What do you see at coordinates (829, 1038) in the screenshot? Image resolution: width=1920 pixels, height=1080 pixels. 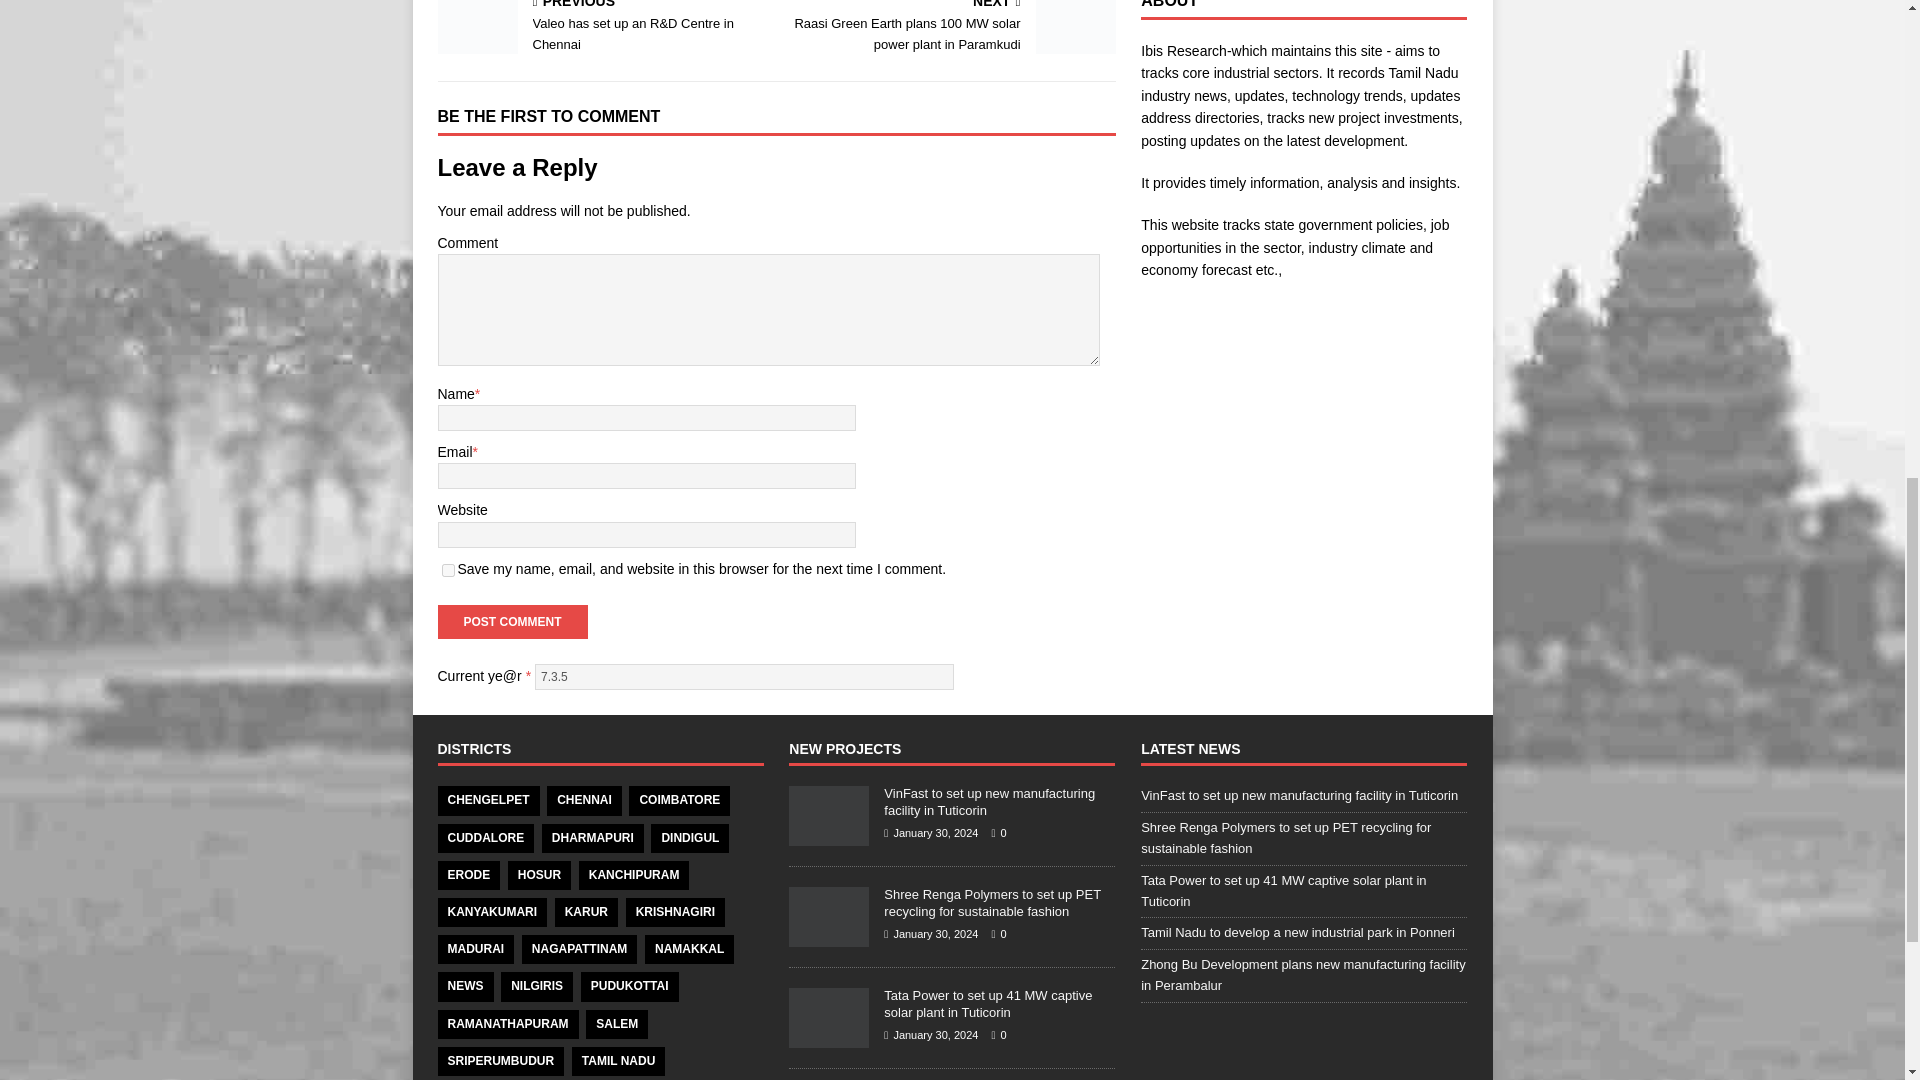 I see `Tata Power to set up 41 MW captive solar plant in Tuticorin` at bounding box center [829, 1038].